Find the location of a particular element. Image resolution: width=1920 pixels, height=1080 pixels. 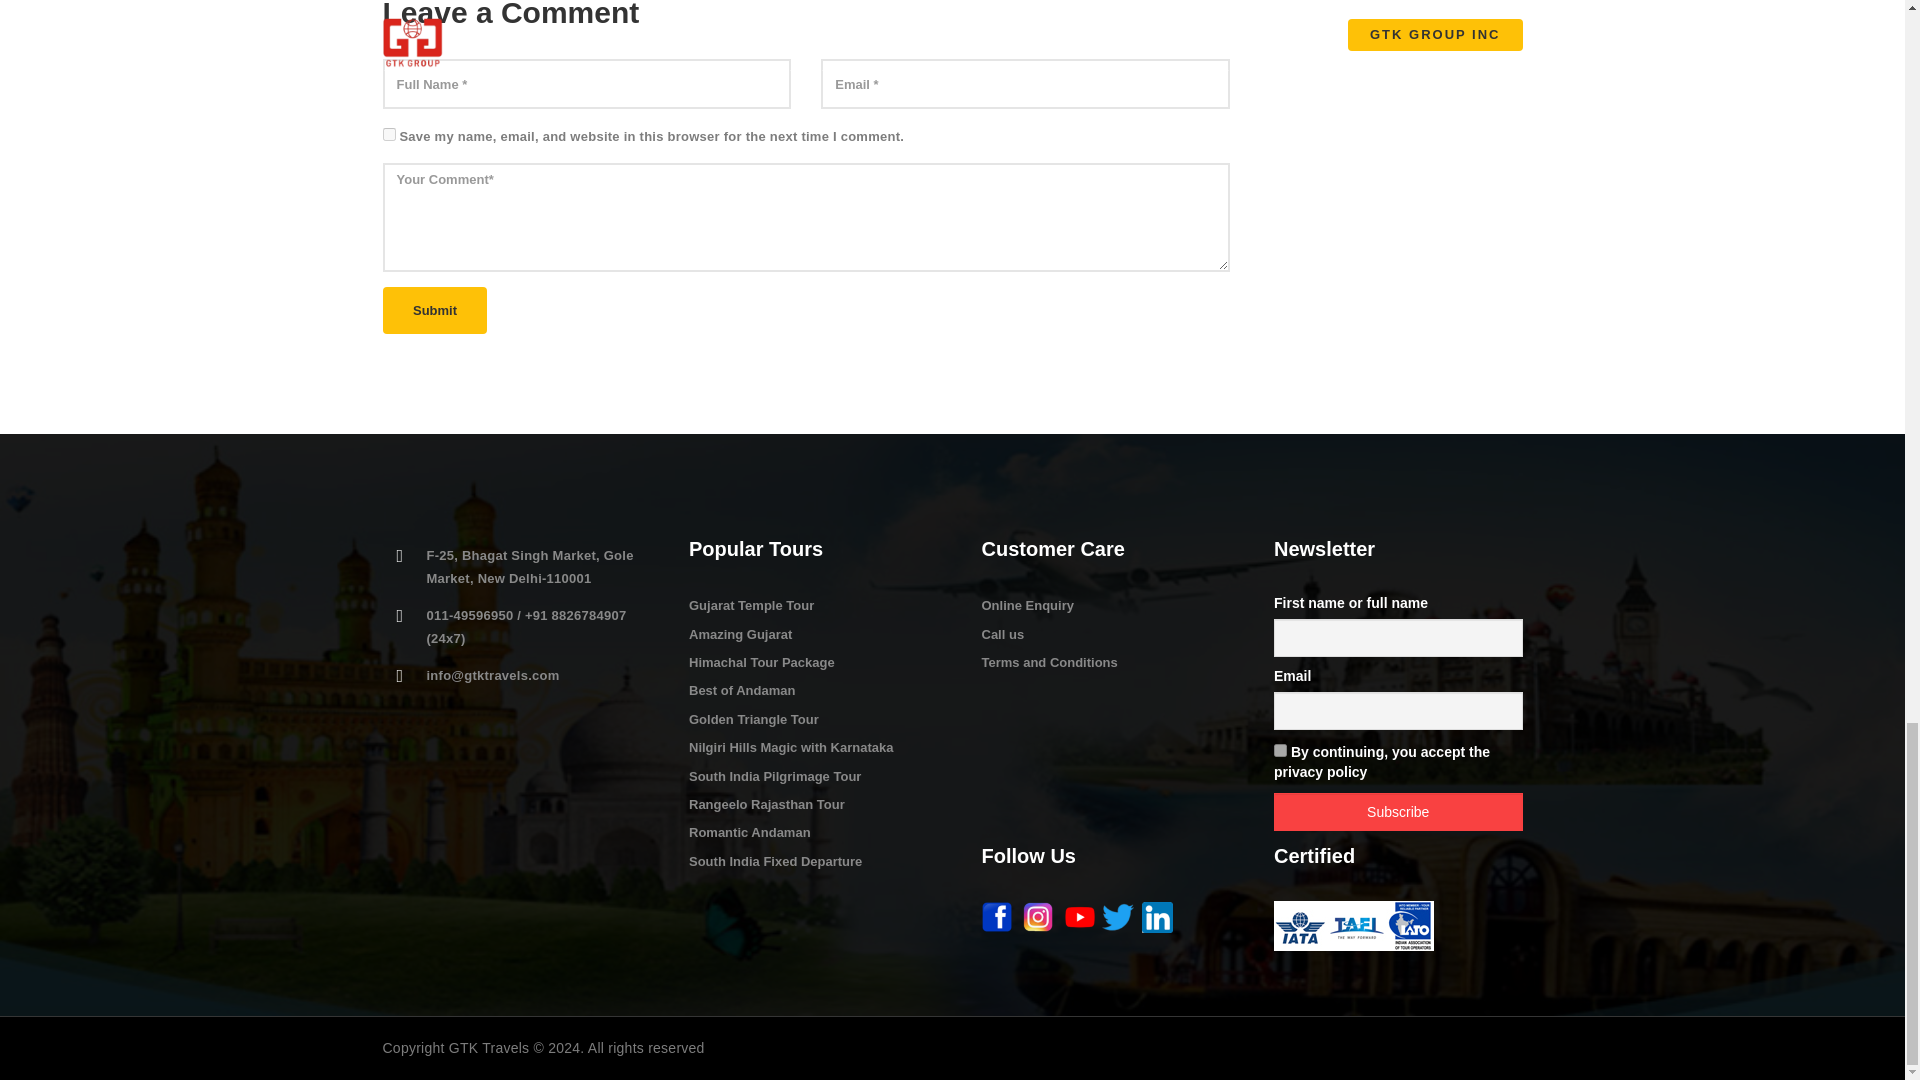

Submit is located at coordinates (434, 310).